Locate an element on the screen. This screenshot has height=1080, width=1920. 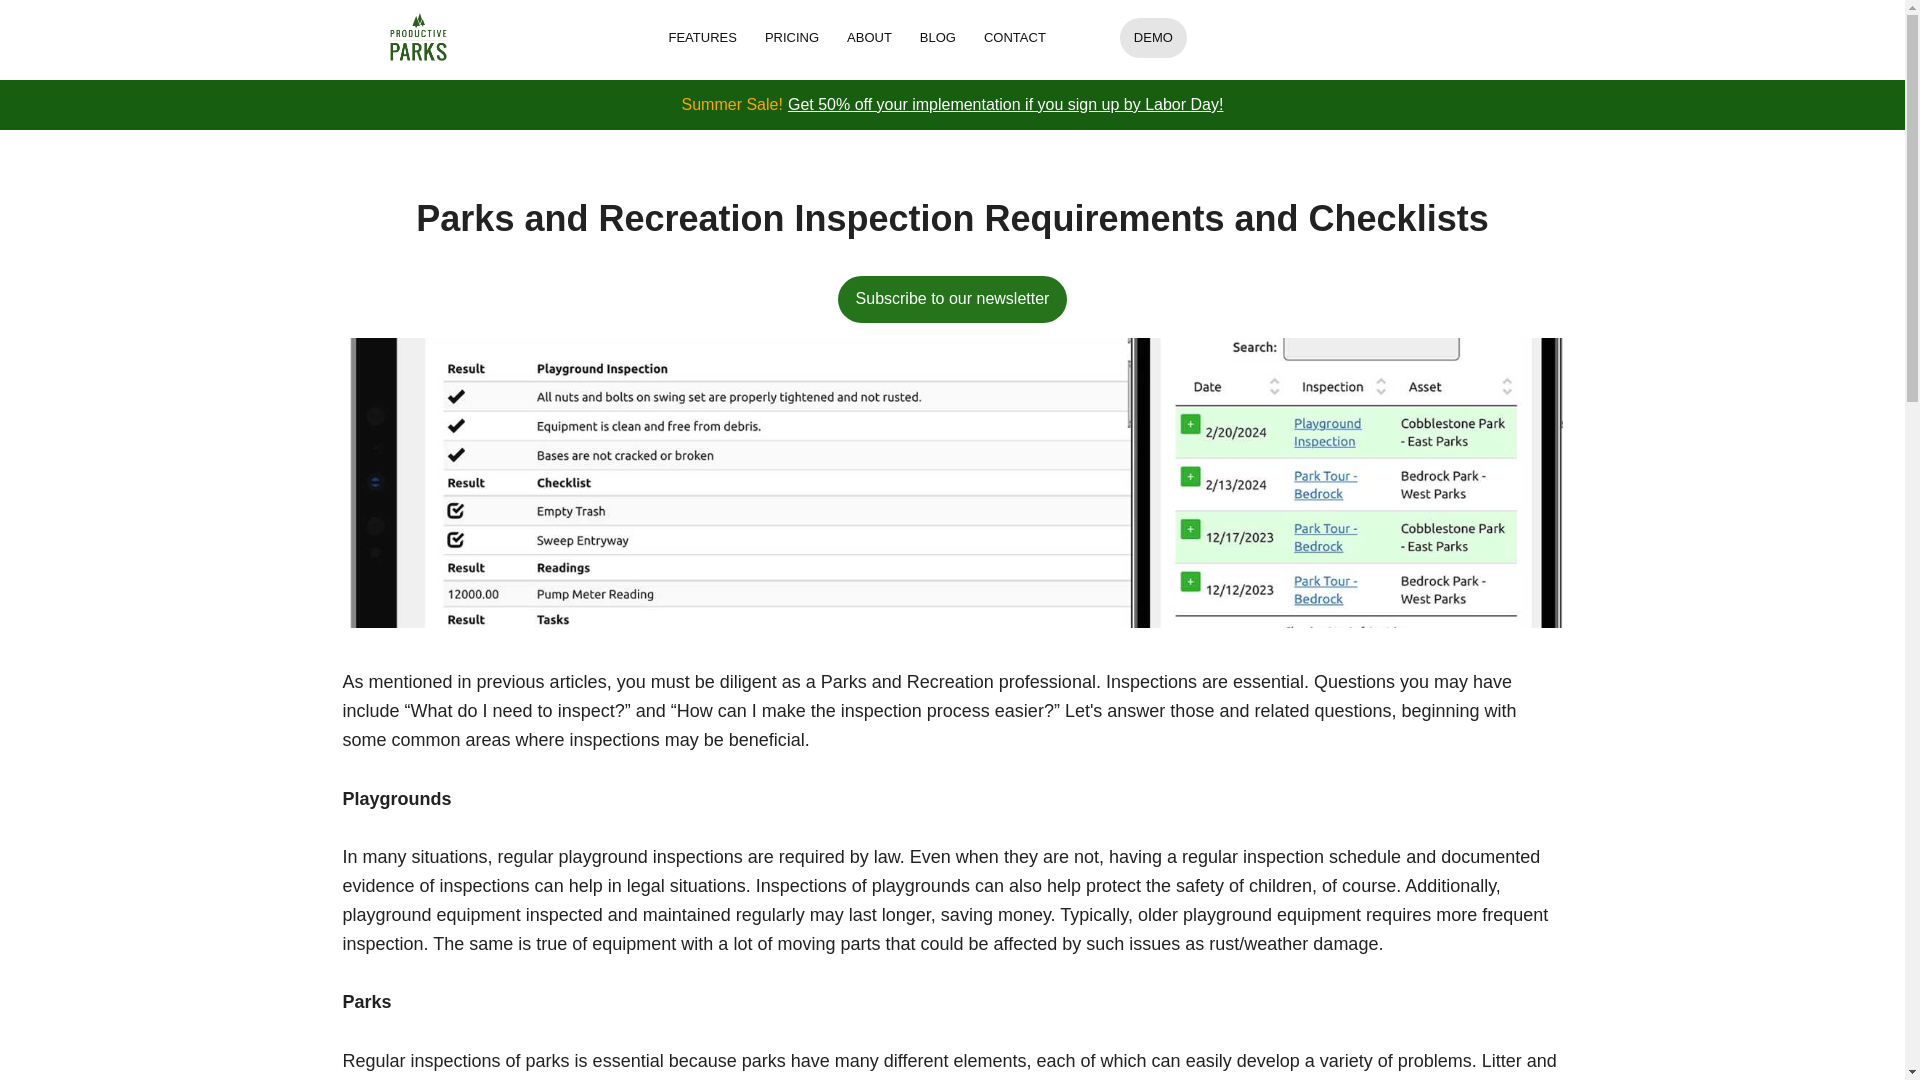
BLOG is located at coordinates (938, 38).